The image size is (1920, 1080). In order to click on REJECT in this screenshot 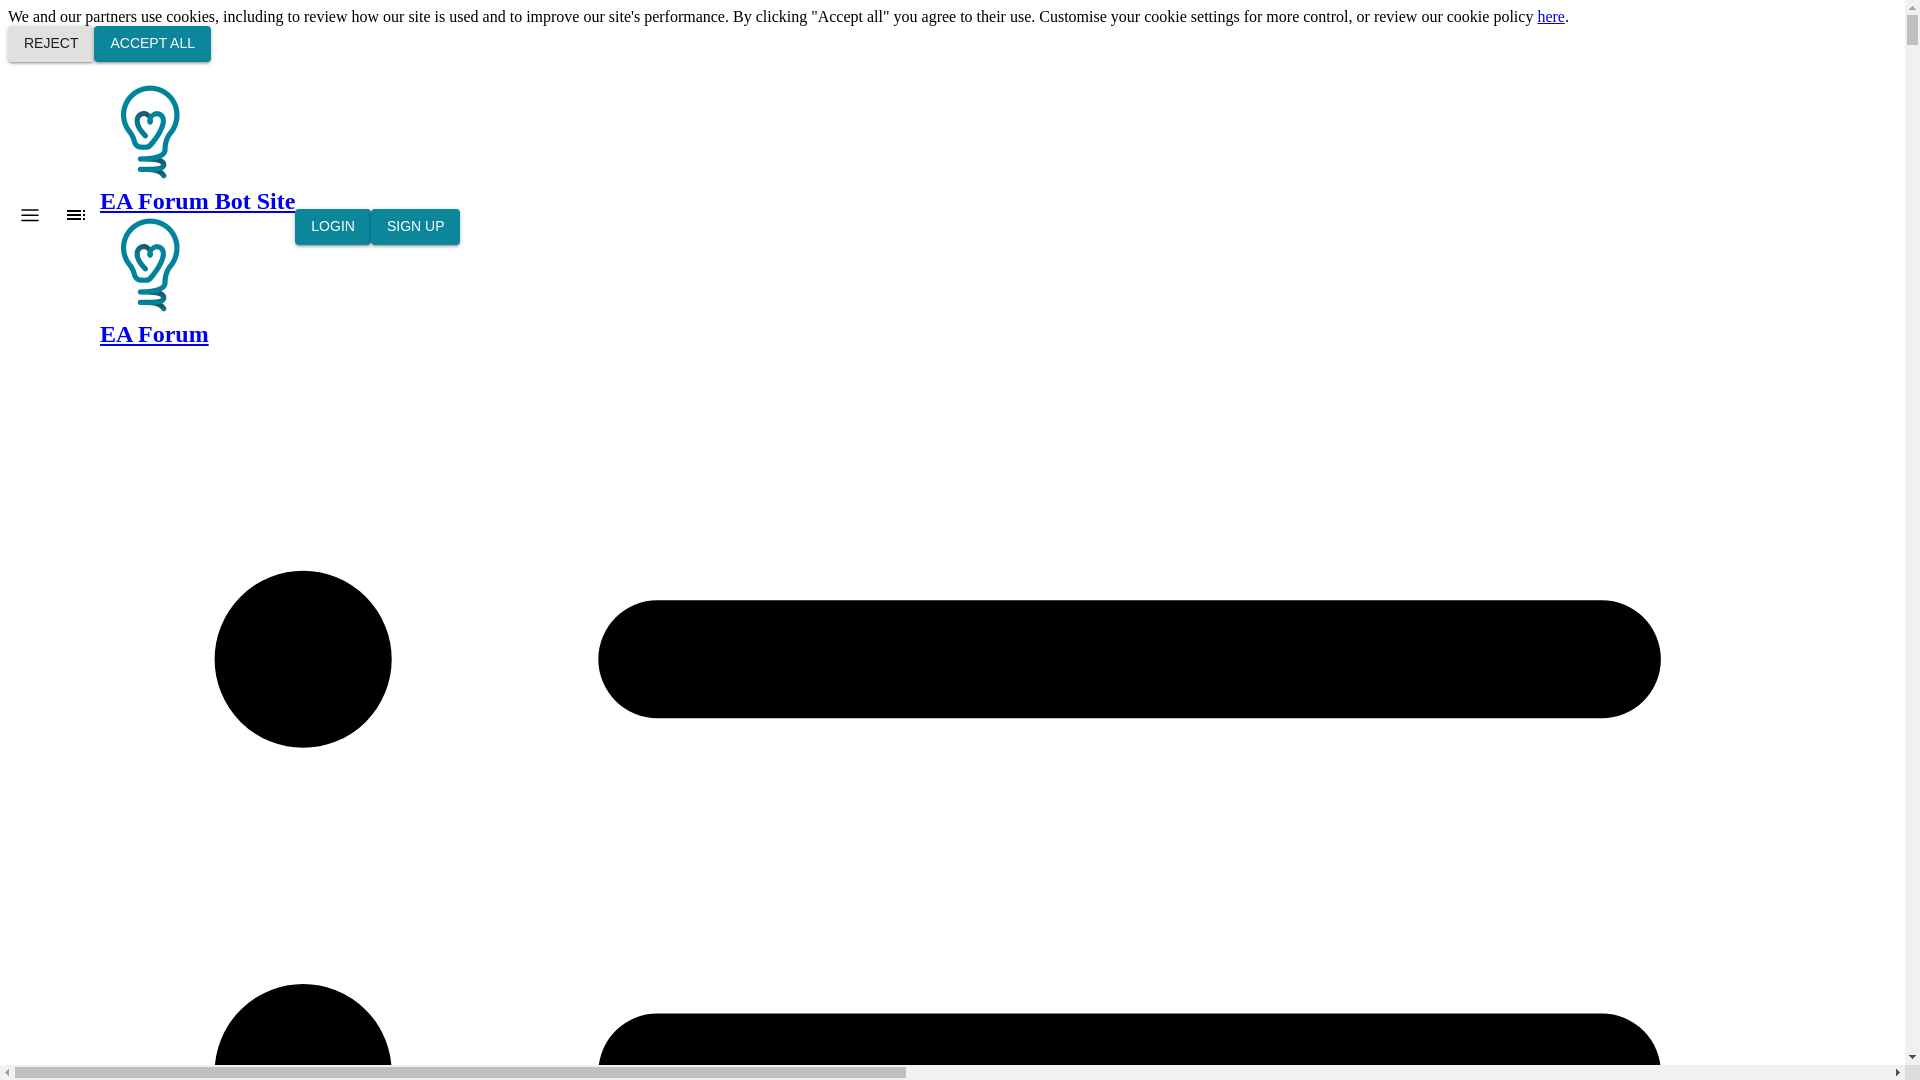, I will do `click(50, 43)`.